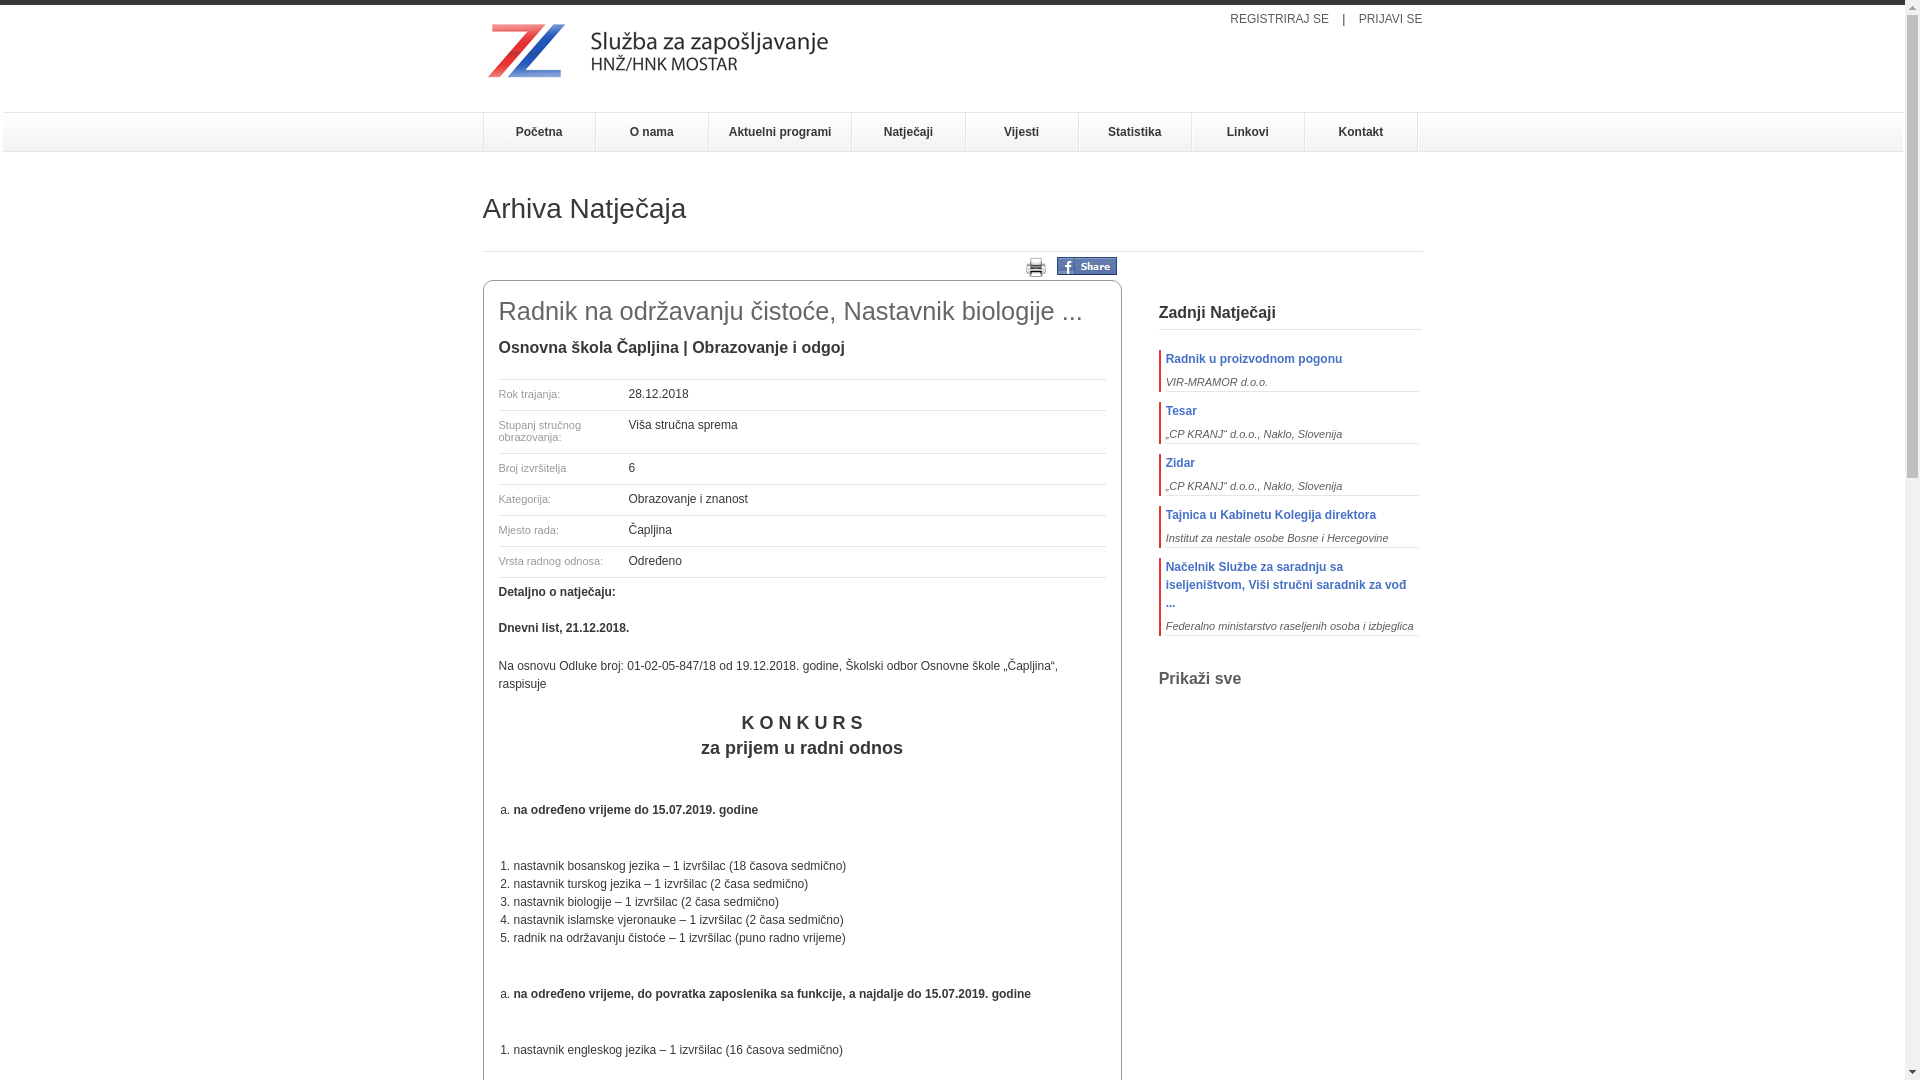 The width and height of the screenshot is (1920, 1080). What do you see at coordinates (1022, 132) in the screenshot?
I see `Vijesti` at bounding box center [1022, 132].